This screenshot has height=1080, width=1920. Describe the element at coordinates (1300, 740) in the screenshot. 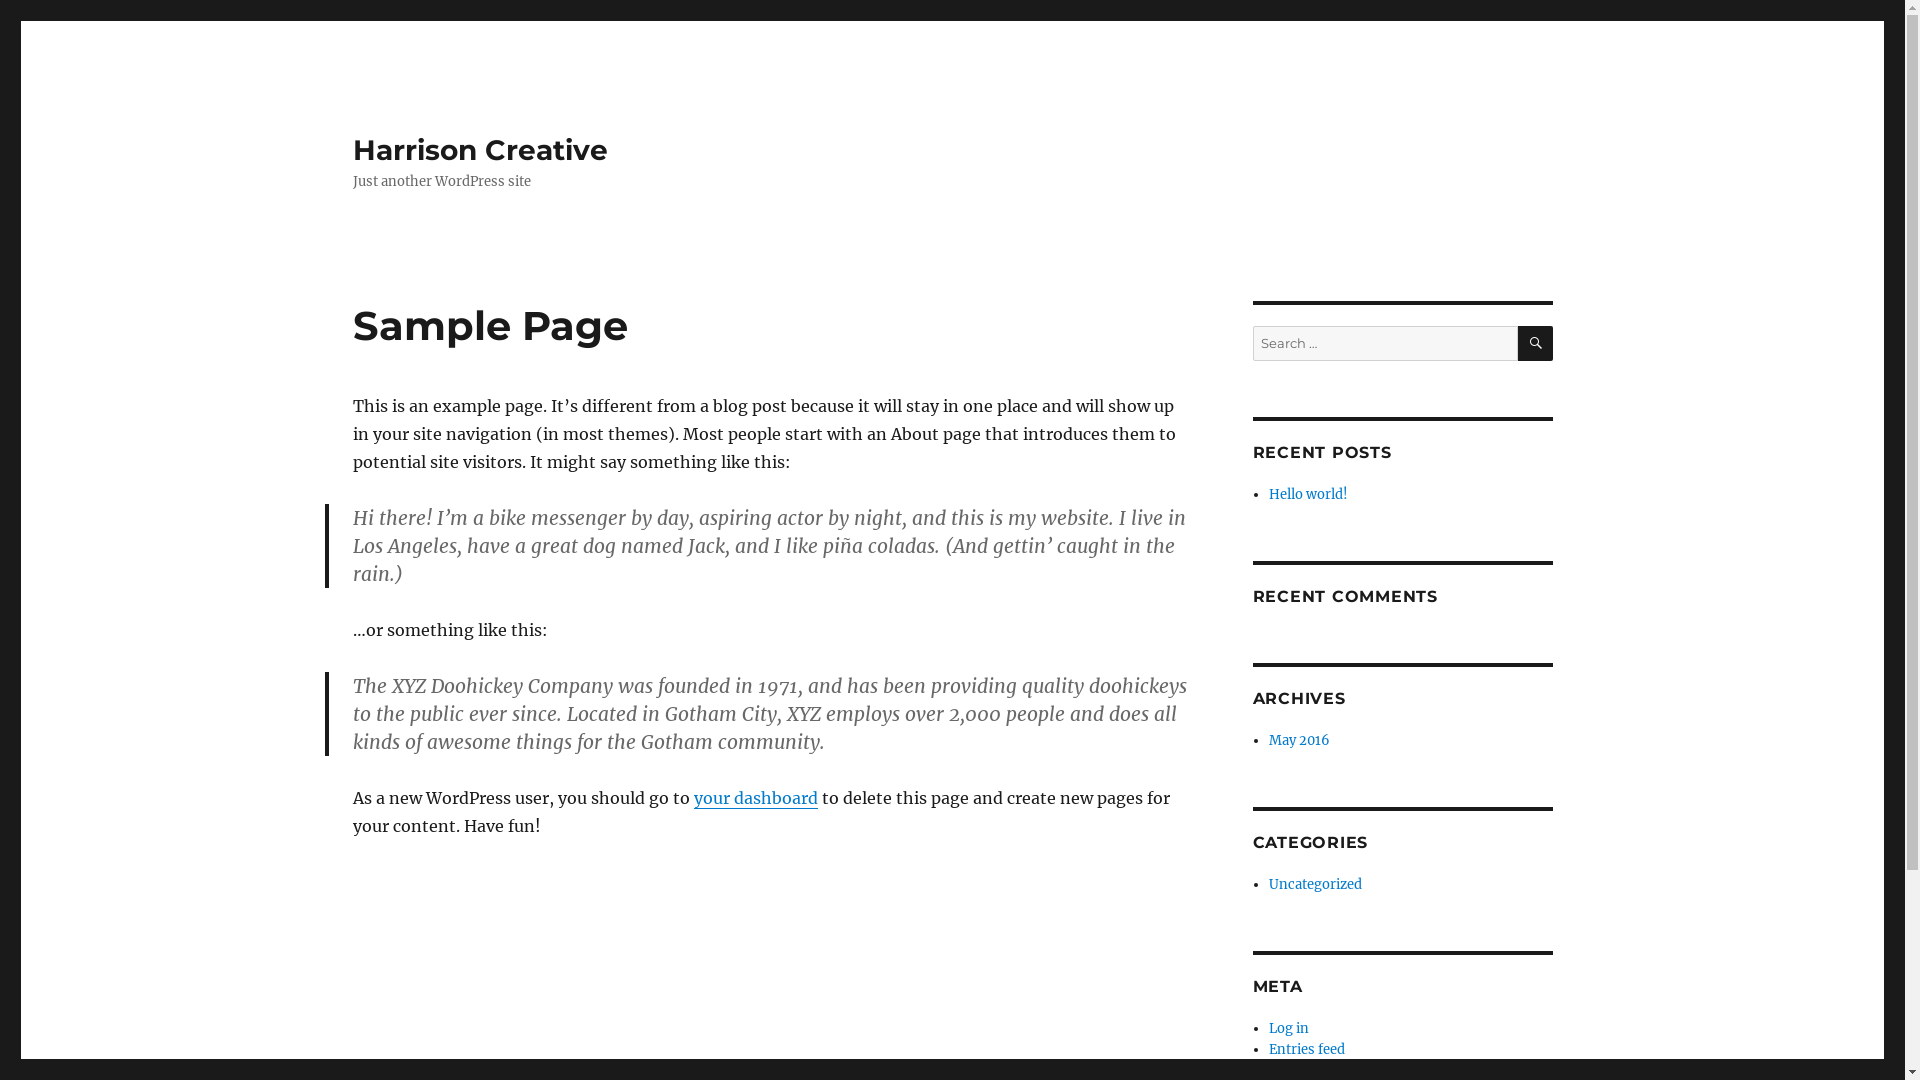

I see `May 2016` at that location.